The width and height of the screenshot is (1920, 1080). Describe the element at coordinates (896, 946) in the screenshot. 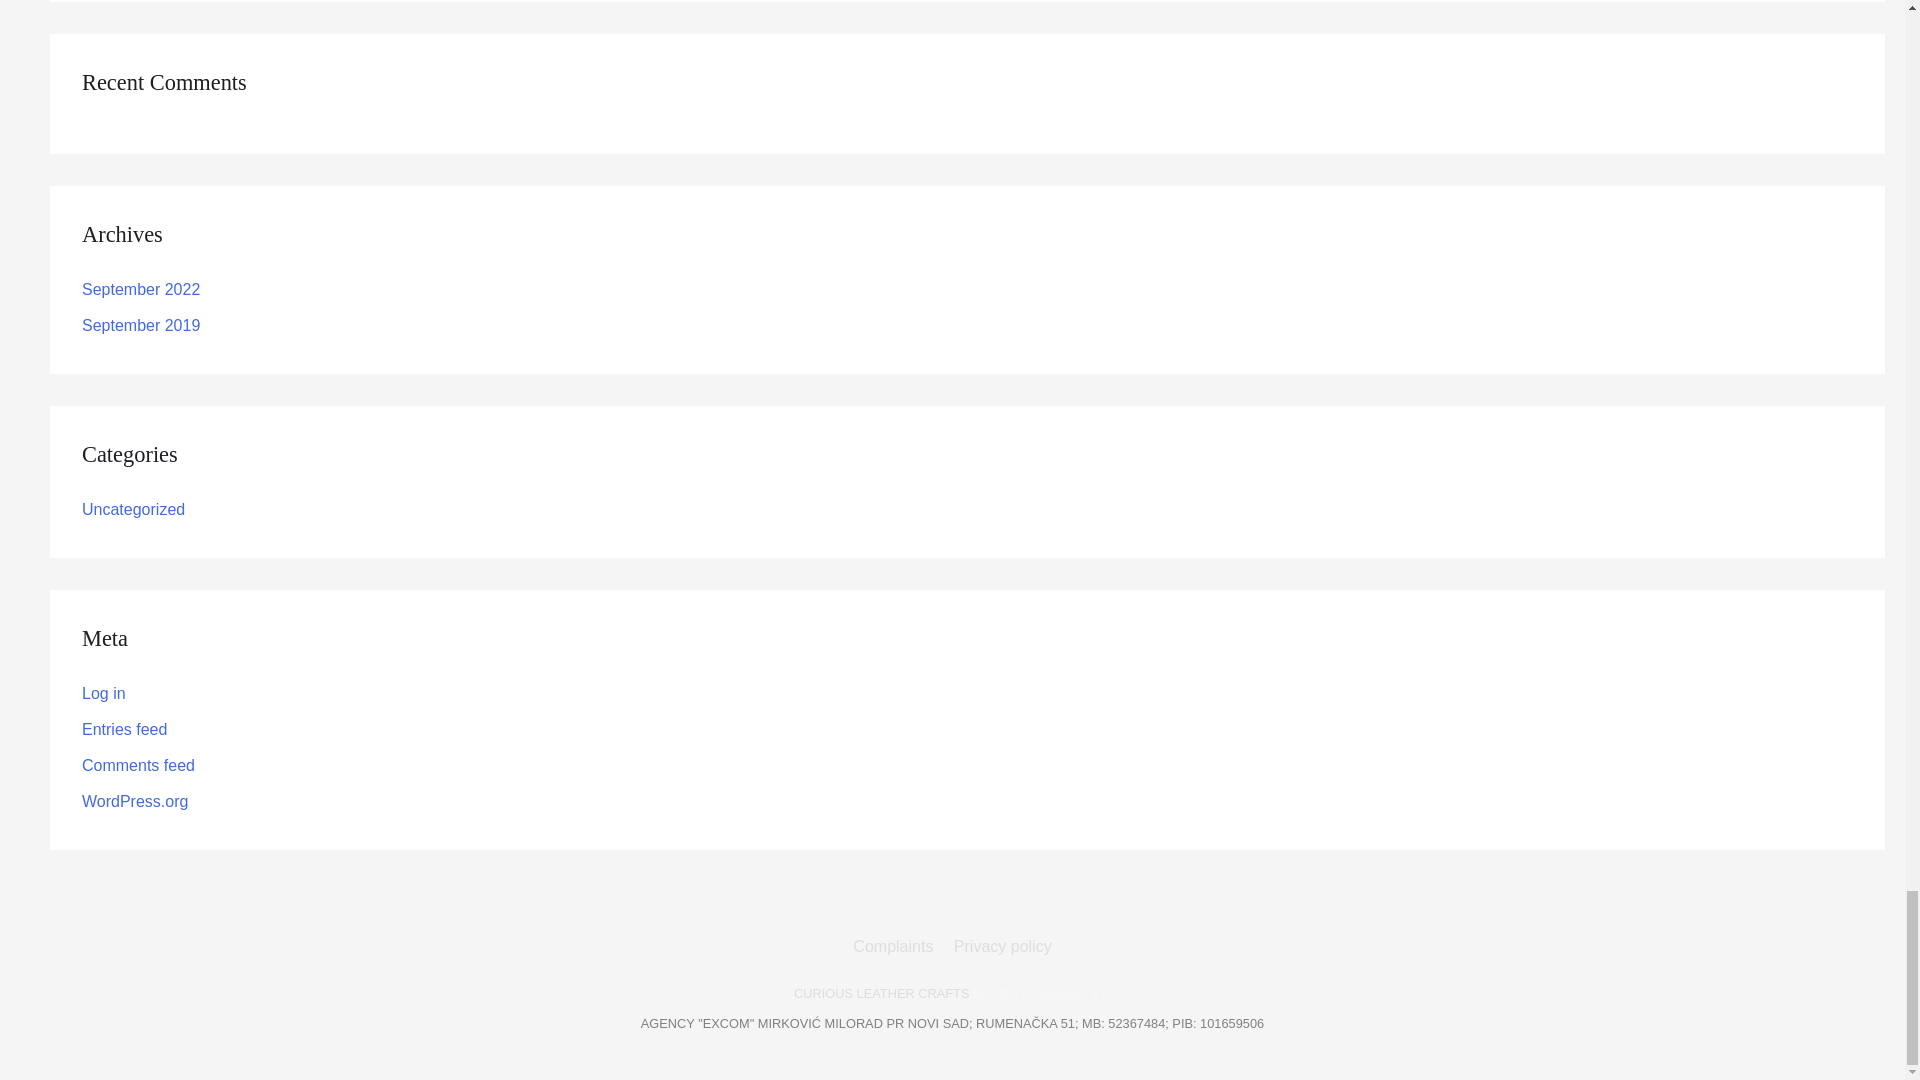

I see `Complaints` at that location.